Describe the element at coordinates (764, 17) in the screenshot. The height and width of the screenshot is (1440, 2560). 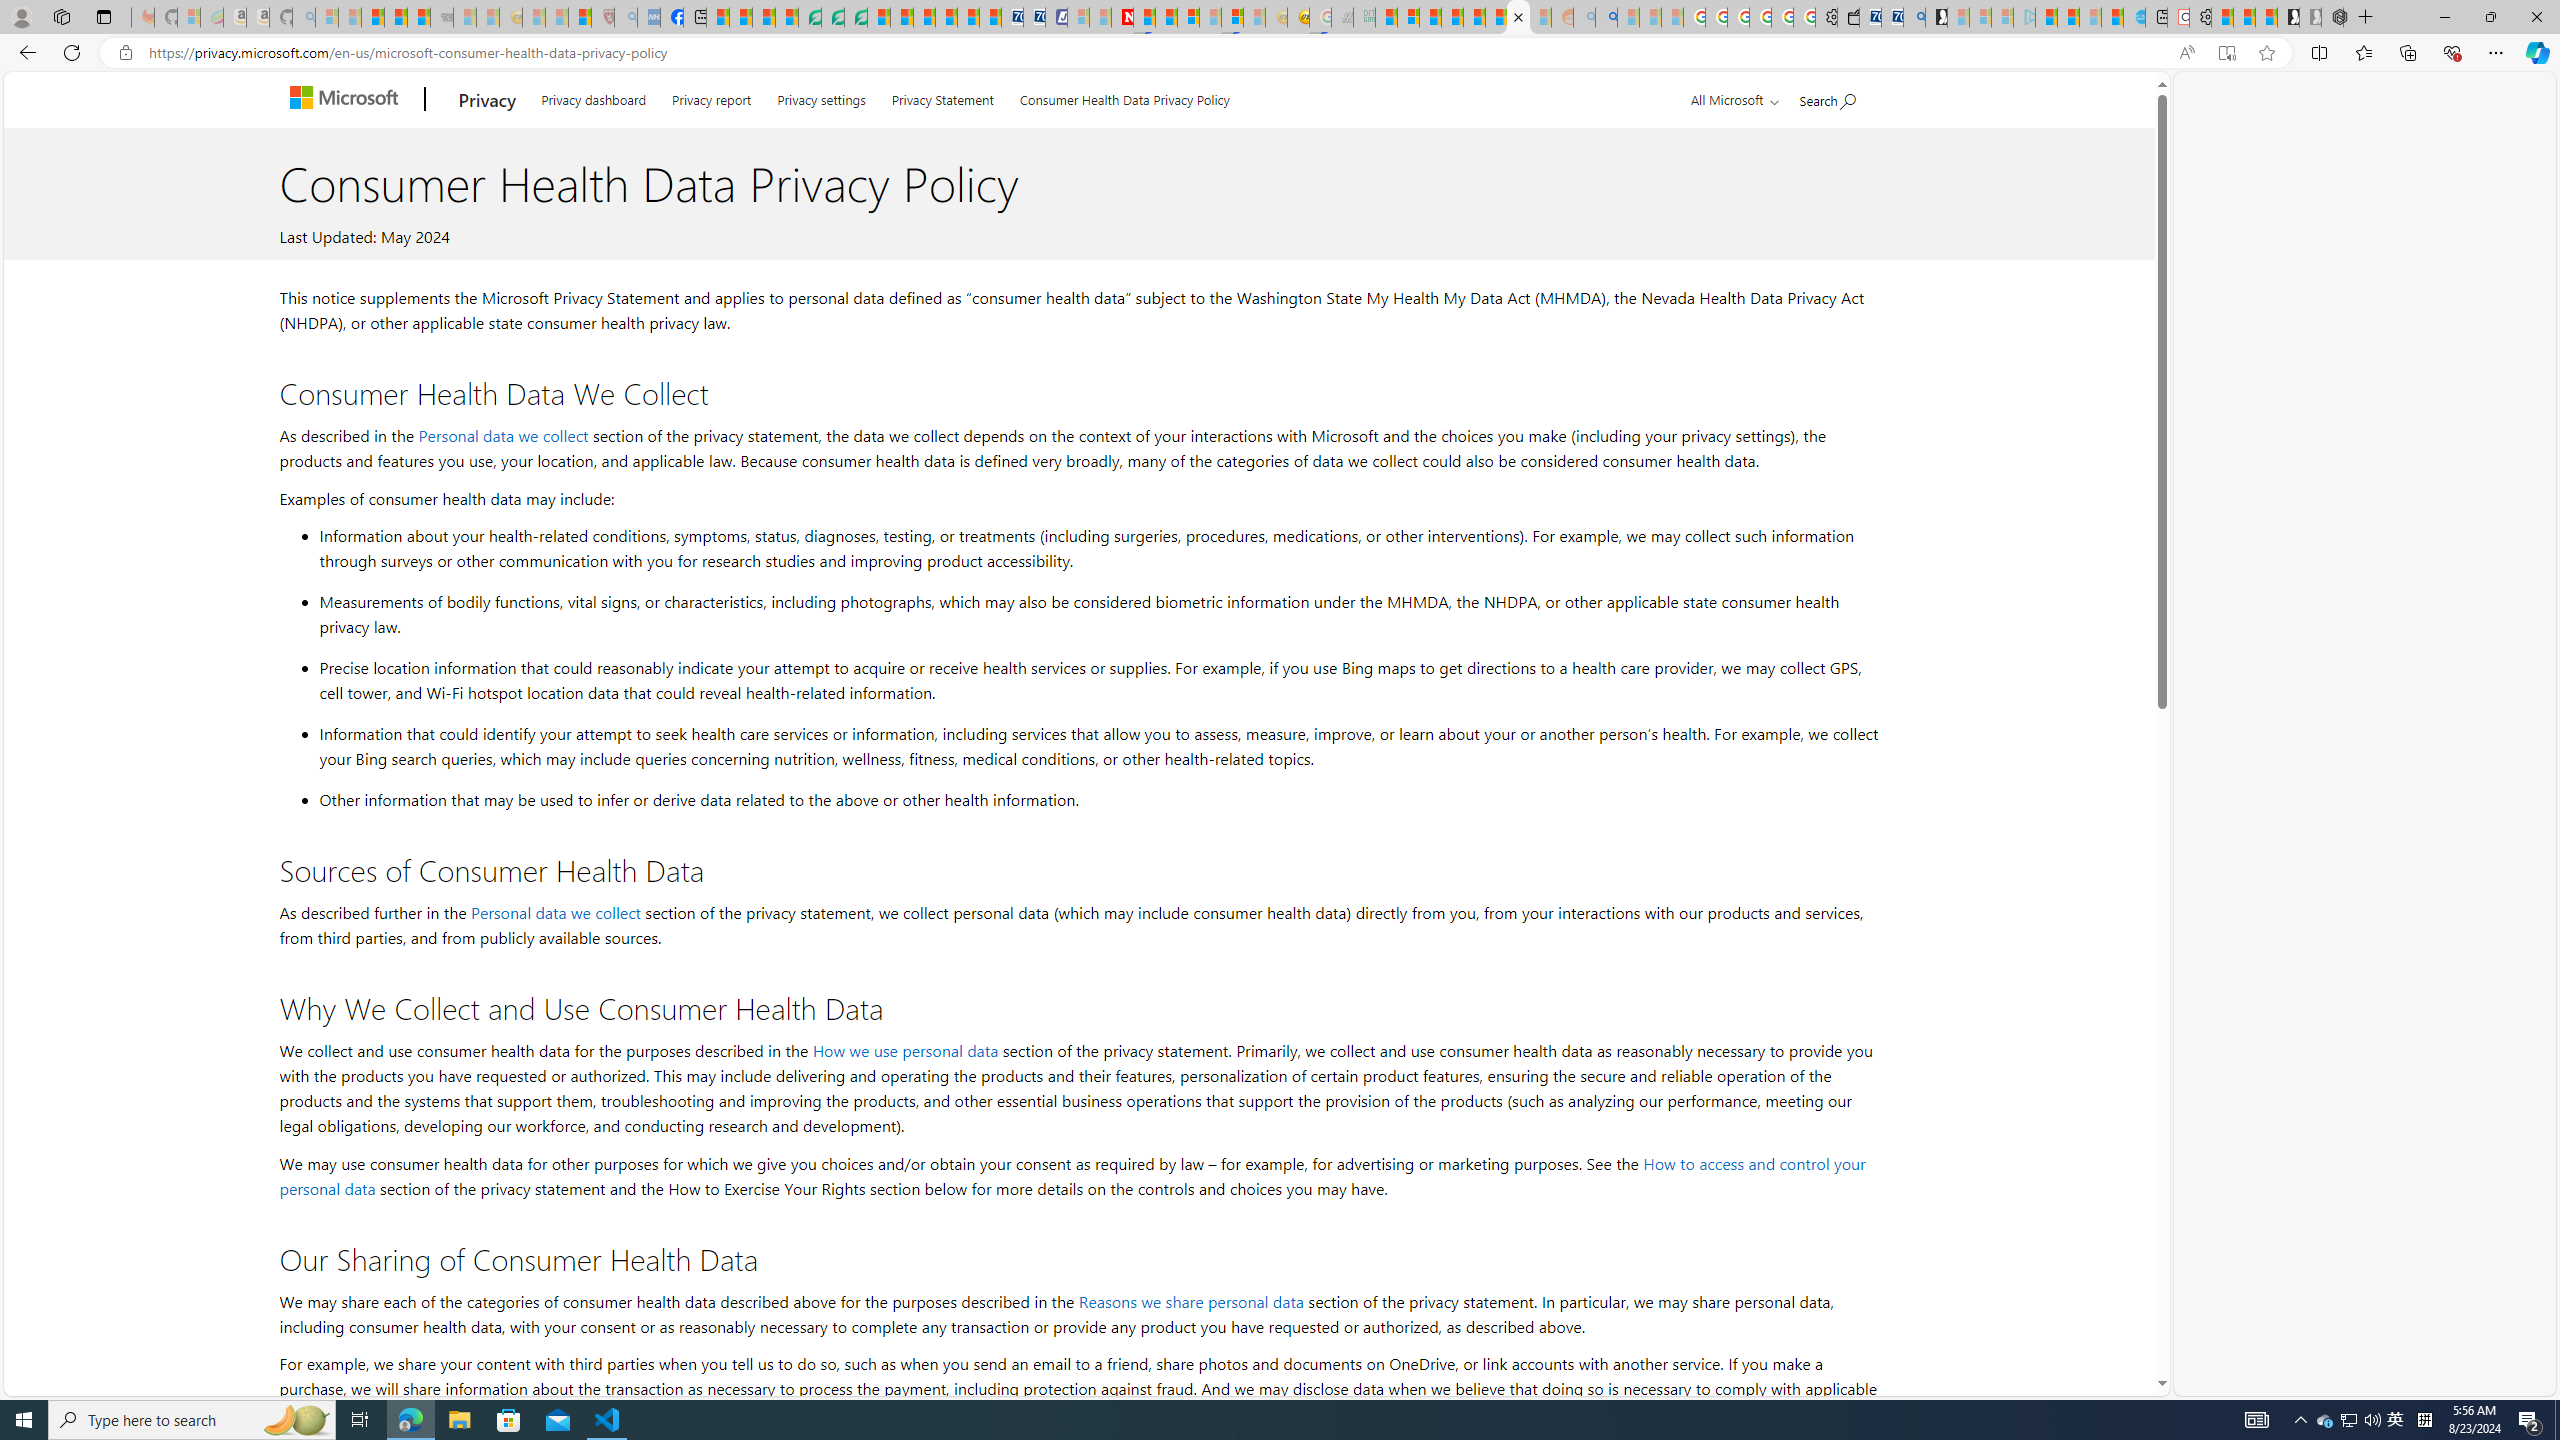
I see `World - MSN` at that location.